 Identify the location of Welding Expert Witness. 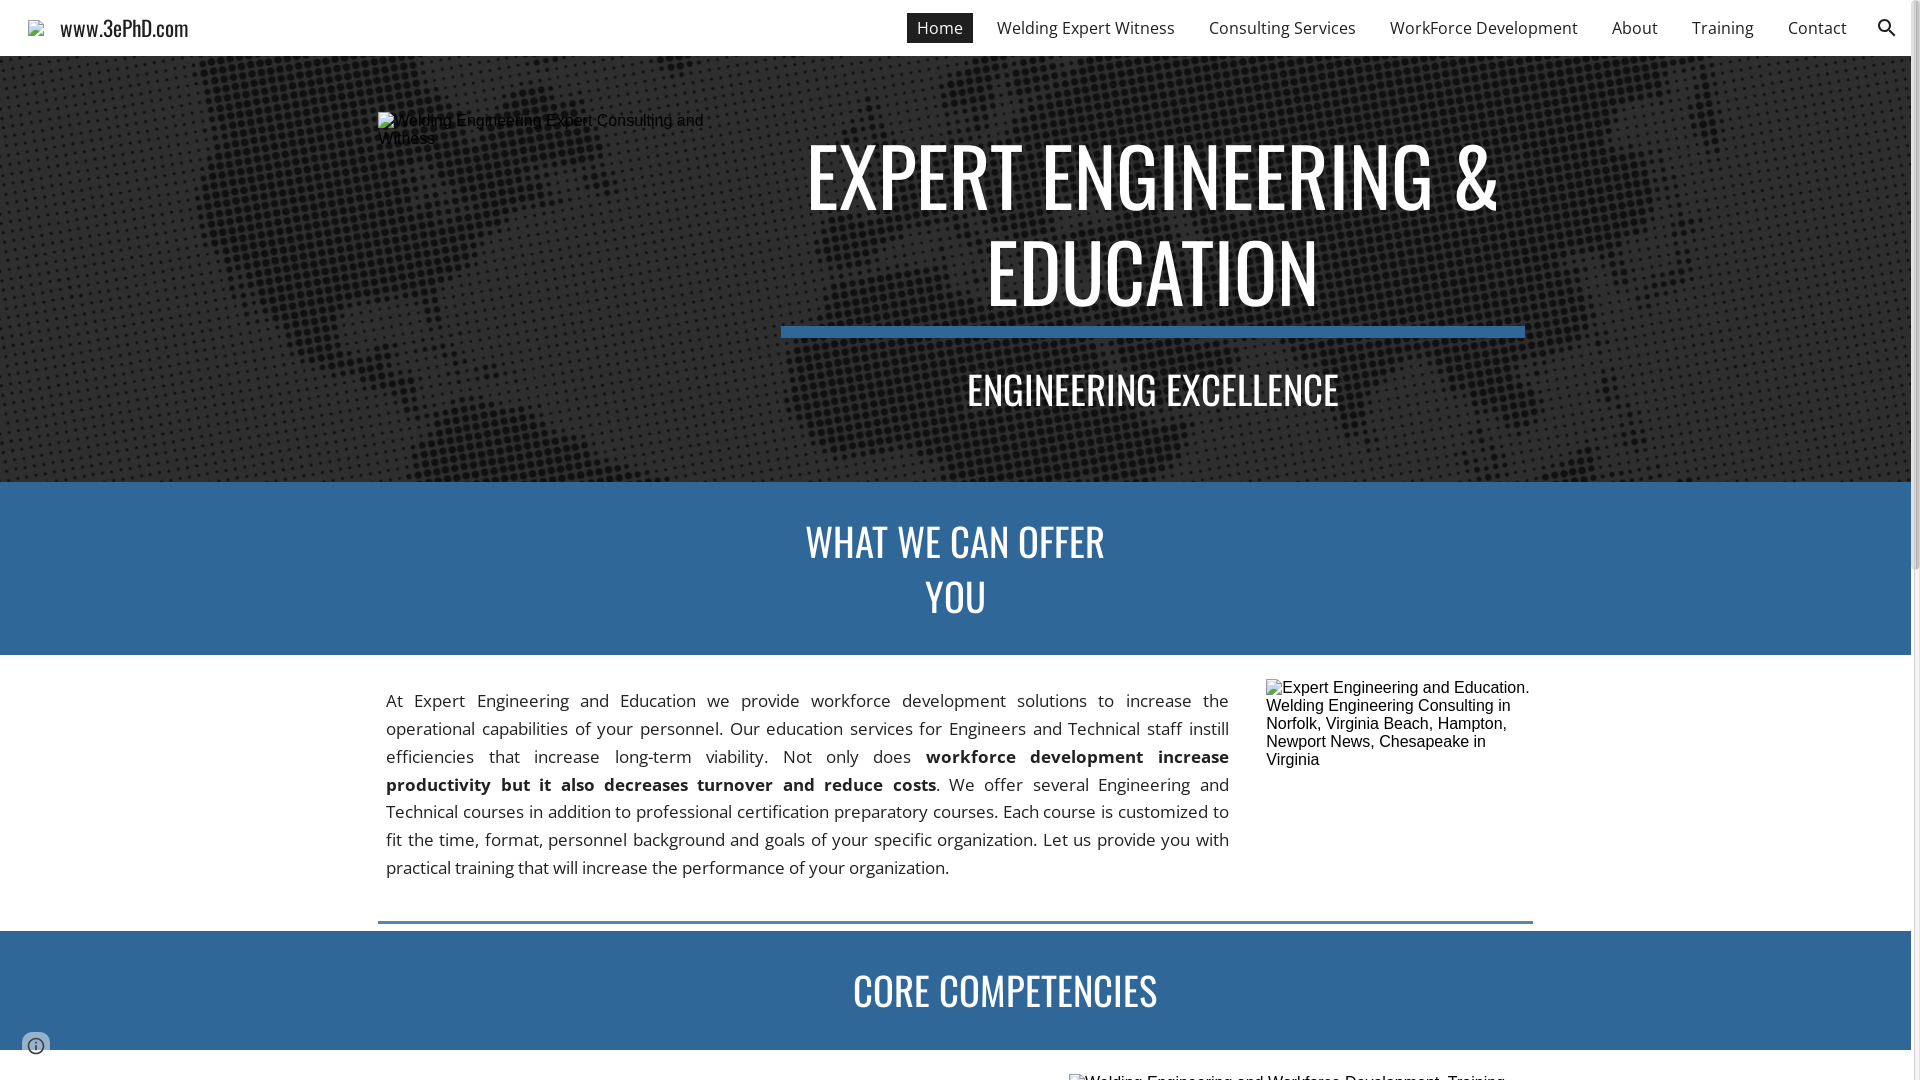
(1086, 28).